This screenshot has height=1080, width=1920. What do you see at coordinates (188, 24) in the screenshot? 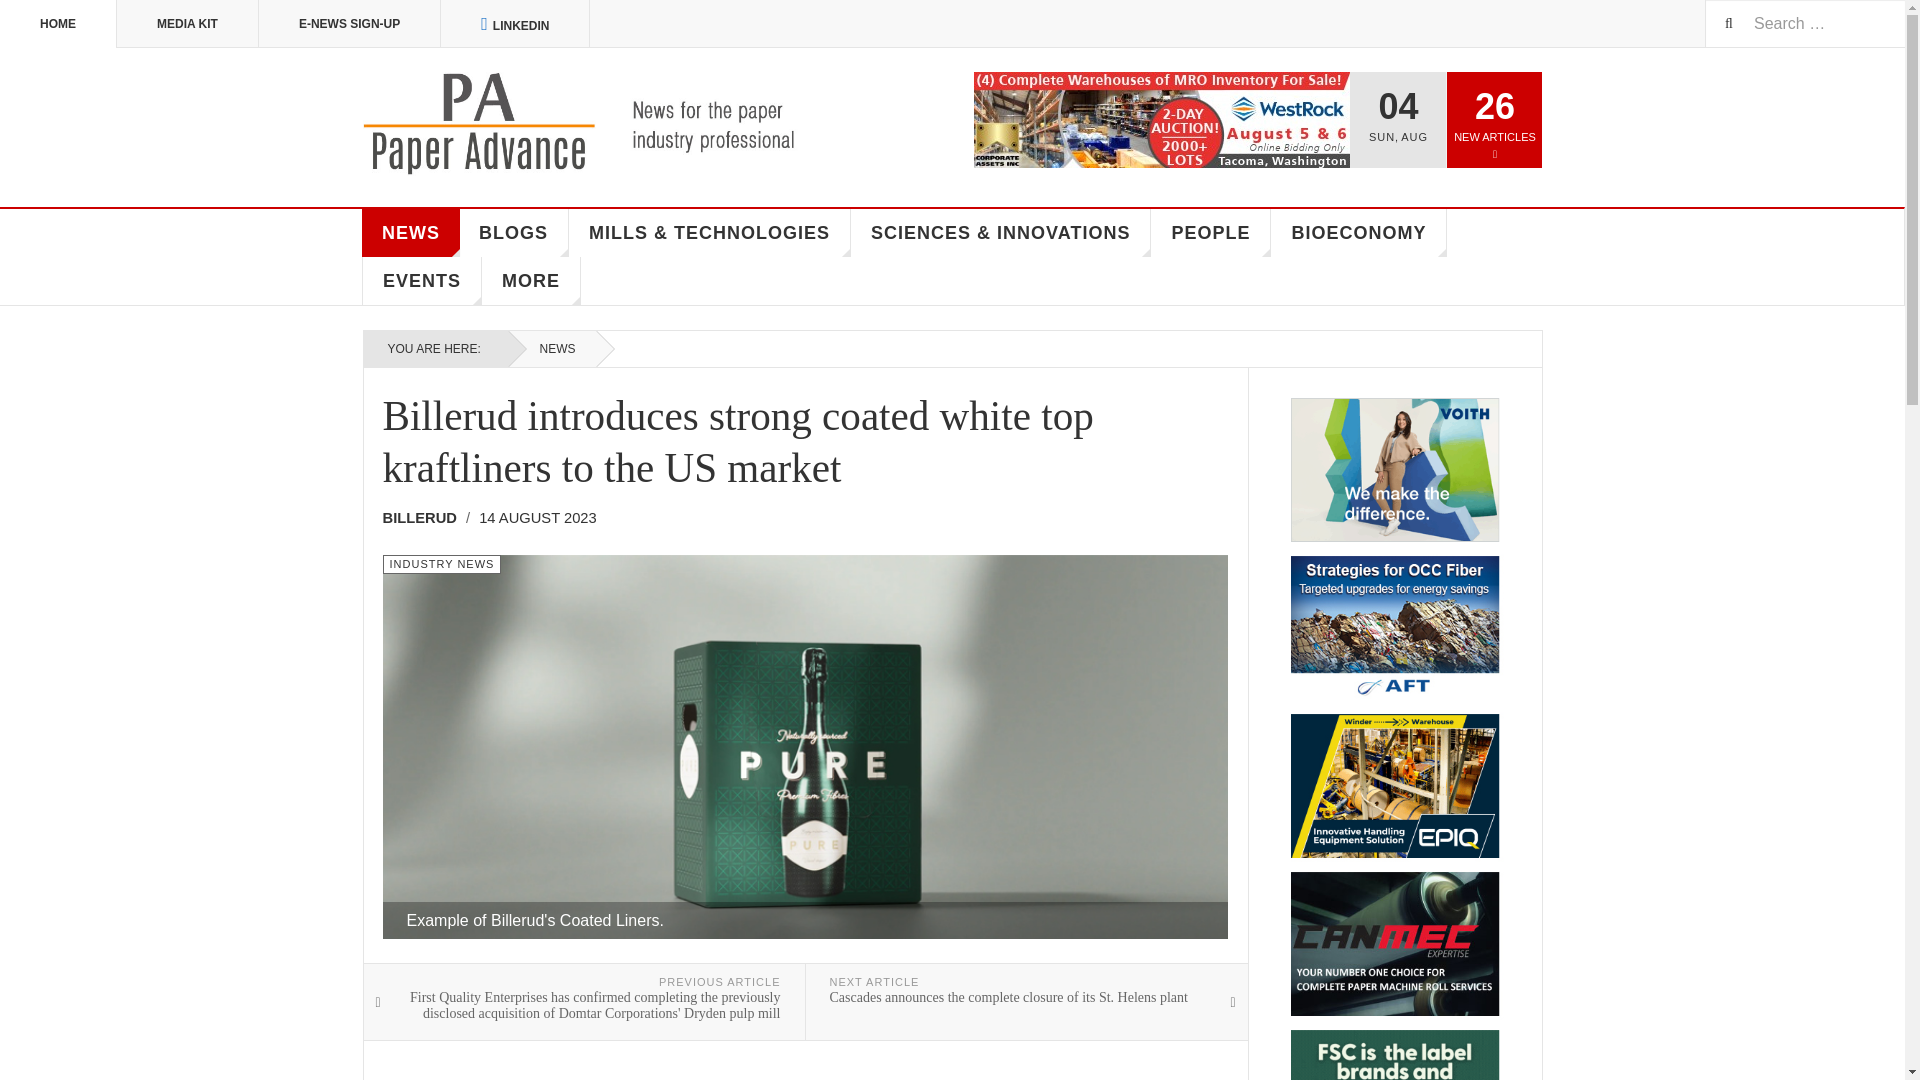
I see `MEDIA KIT` at bounding box center [188, 24].